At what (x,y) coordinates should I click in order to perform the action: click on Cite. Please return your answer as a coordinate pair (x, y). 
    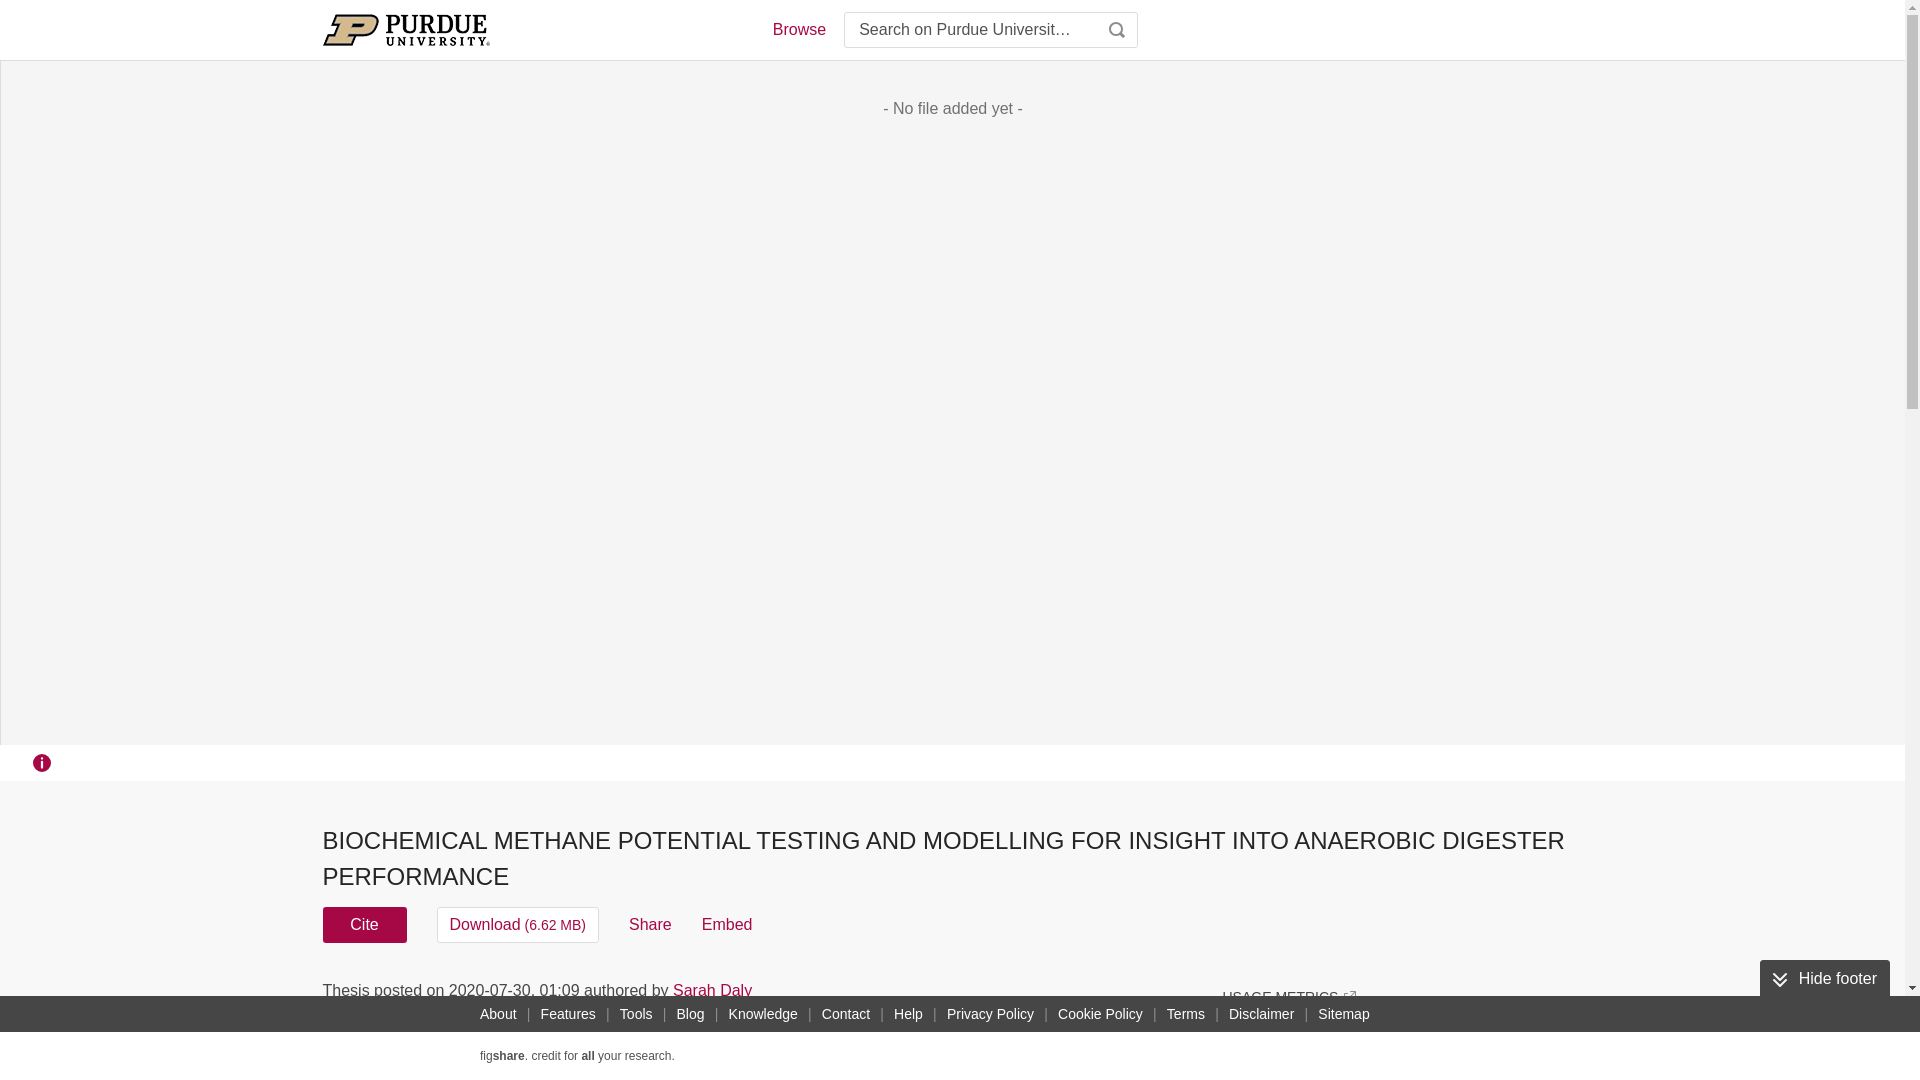
    Looking at the image, I should click on (364, 924).